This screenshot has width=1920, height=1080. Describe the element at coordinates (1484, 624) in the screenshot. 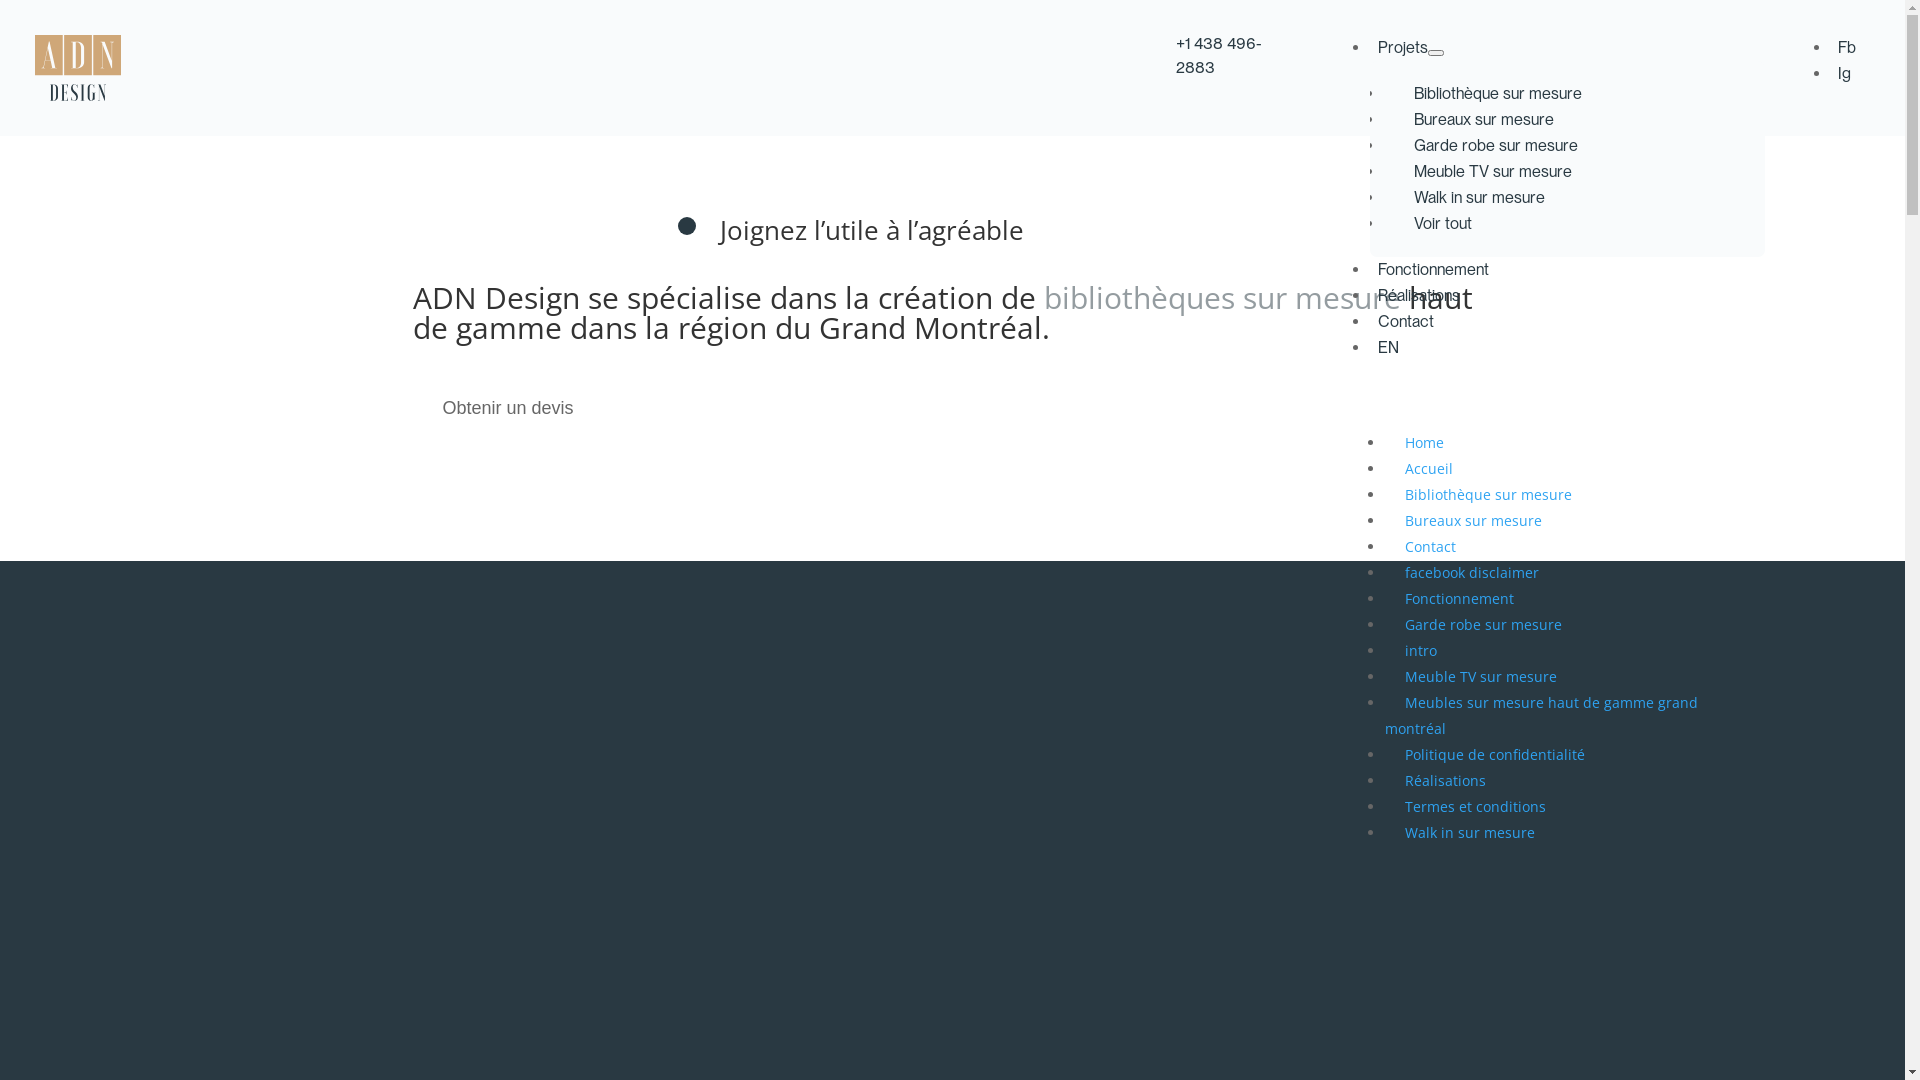

I see `Garde robe sur mesure` at that location.